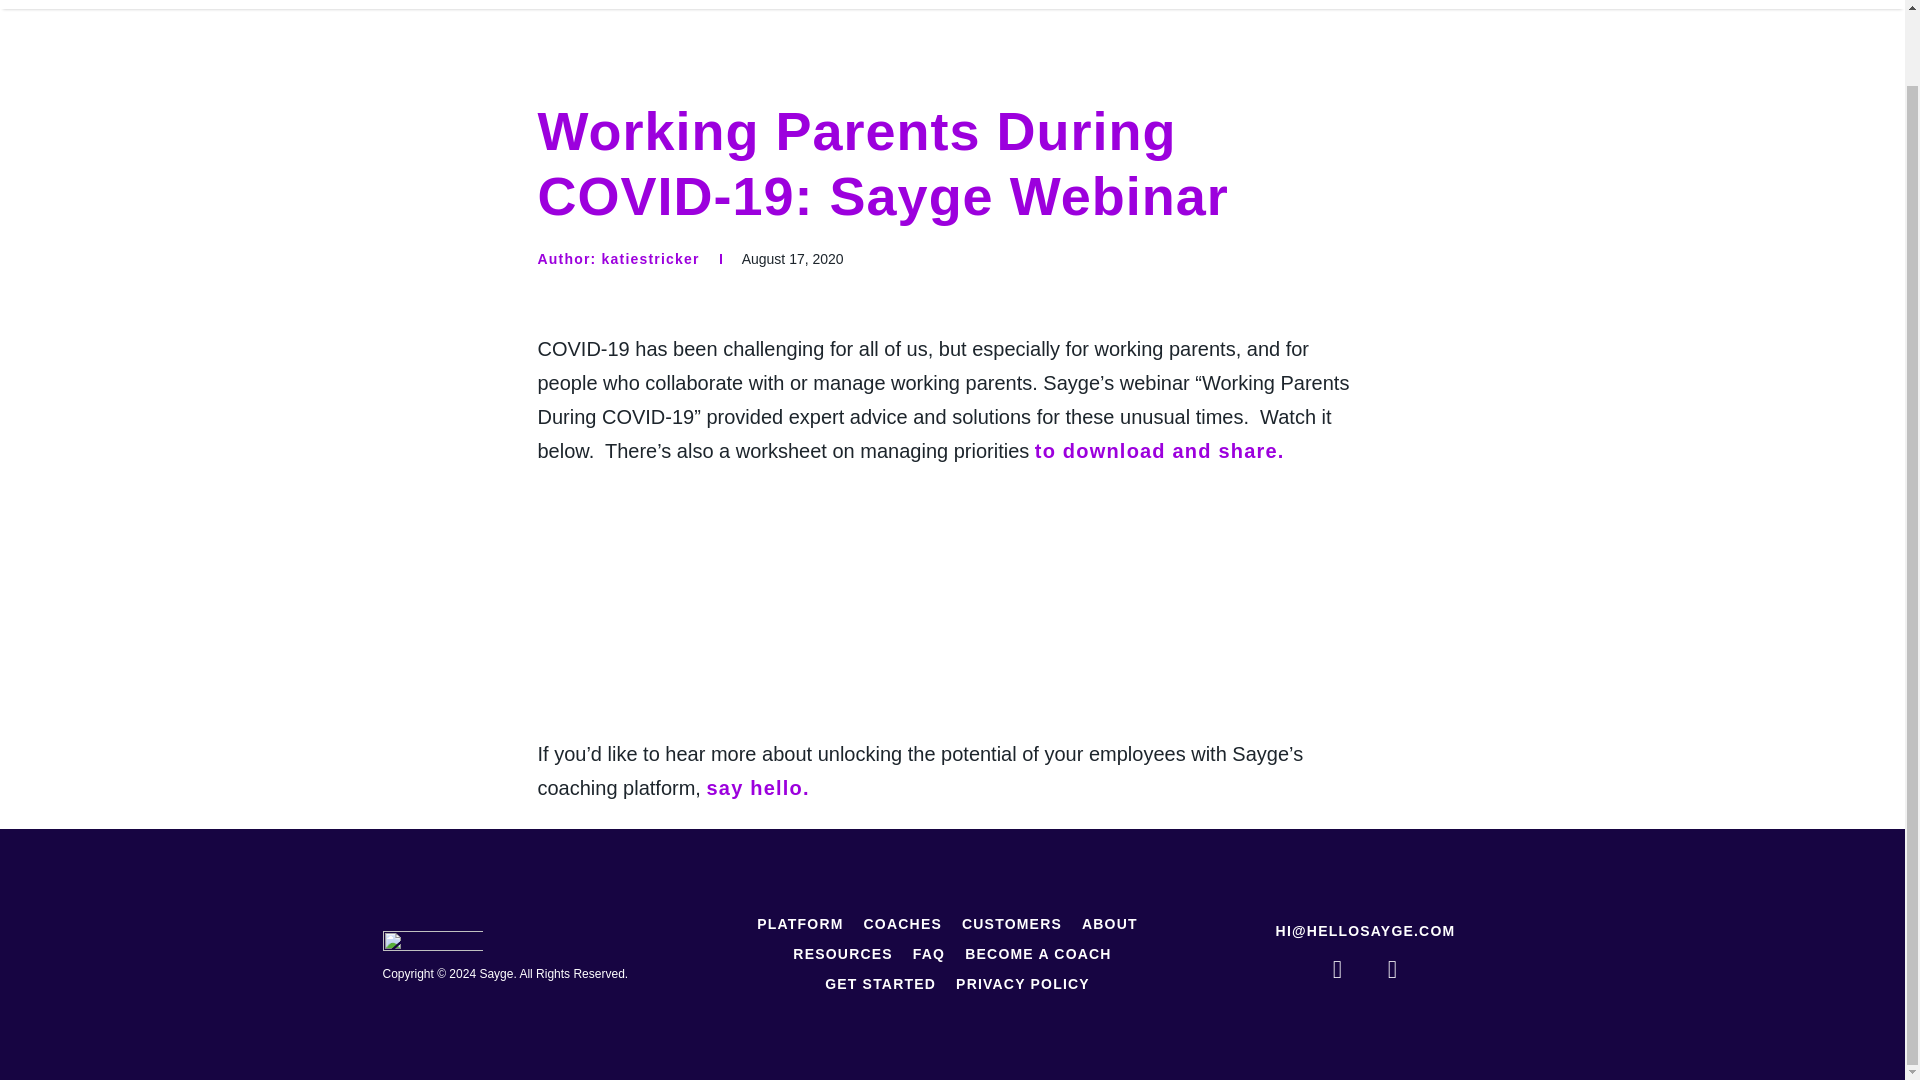 The width and height of the screenshot is (1920, 1080). Describe the element at coordinates (1159, 450) in the screenshot. I see `to download and share.` at that location.